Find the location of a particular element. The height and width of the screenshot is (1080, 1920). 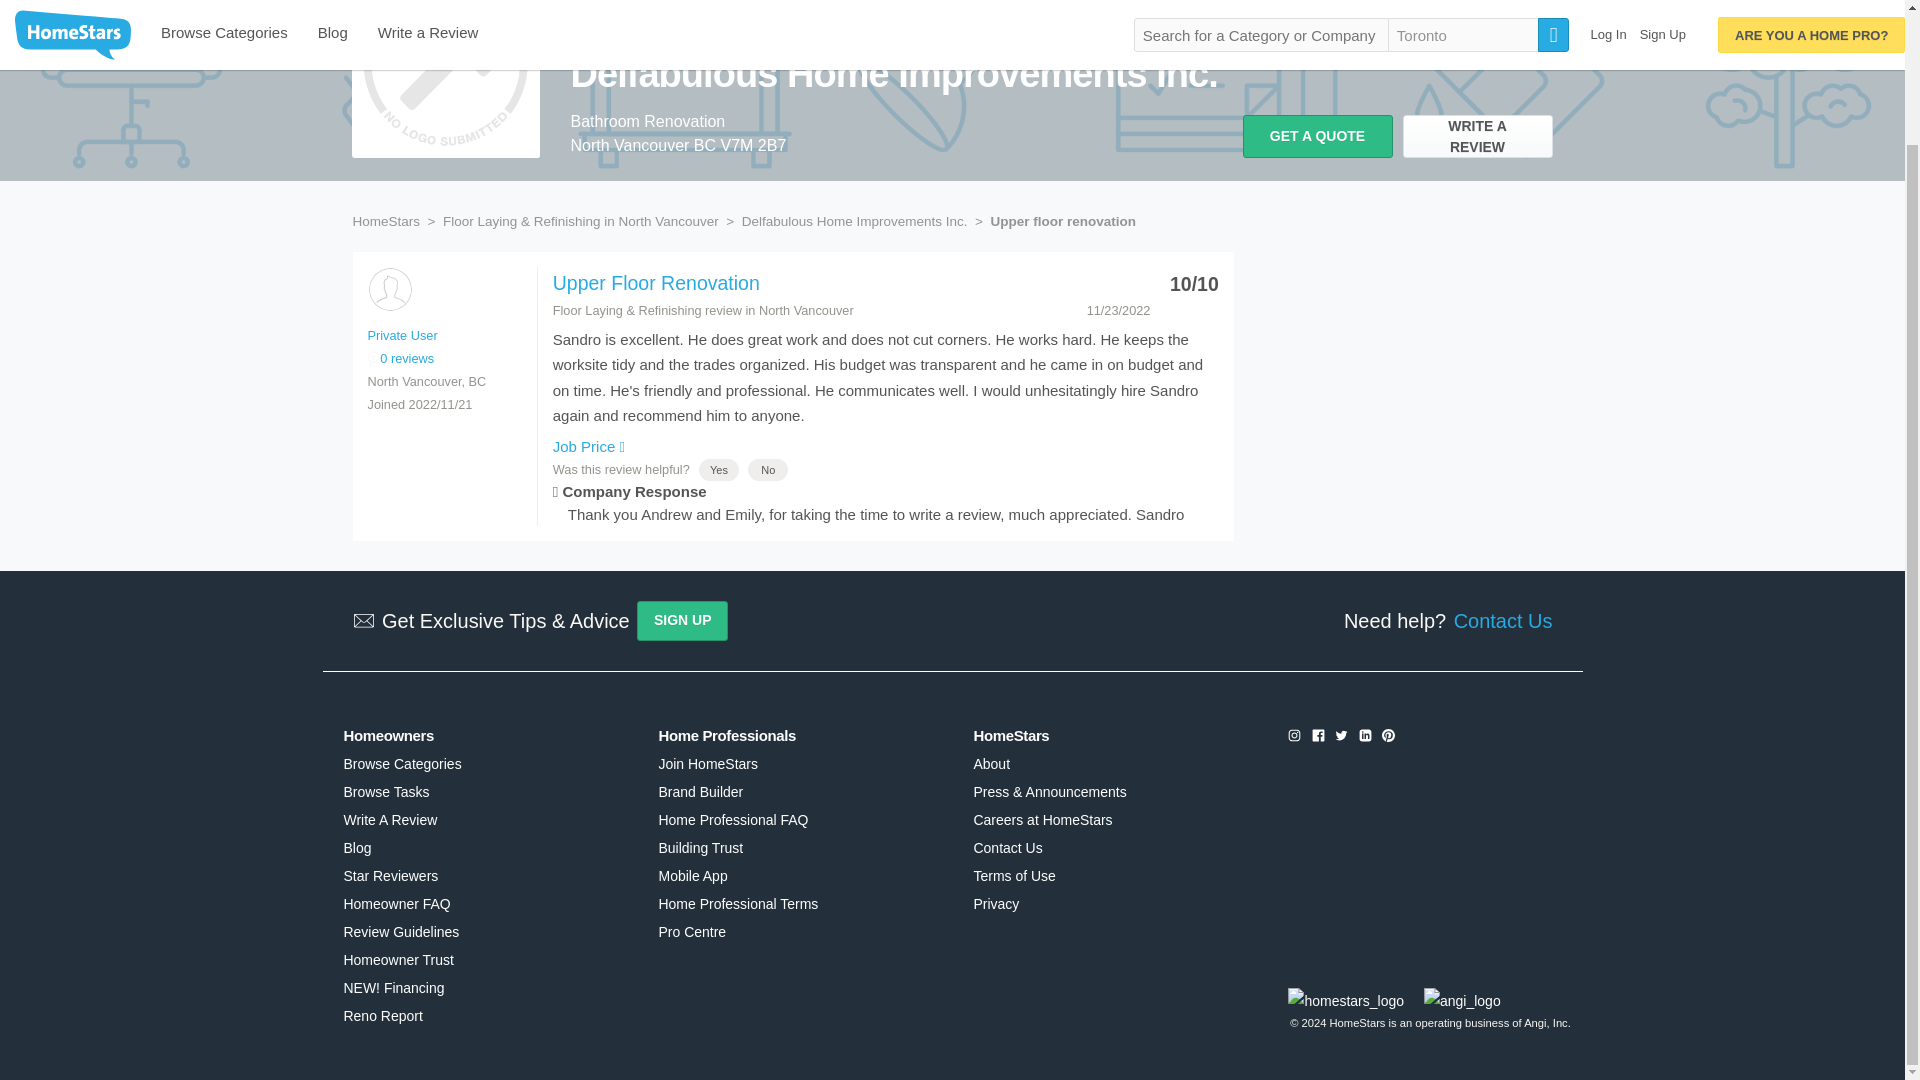

Browse Tasks is located at coordinates (386, 792).